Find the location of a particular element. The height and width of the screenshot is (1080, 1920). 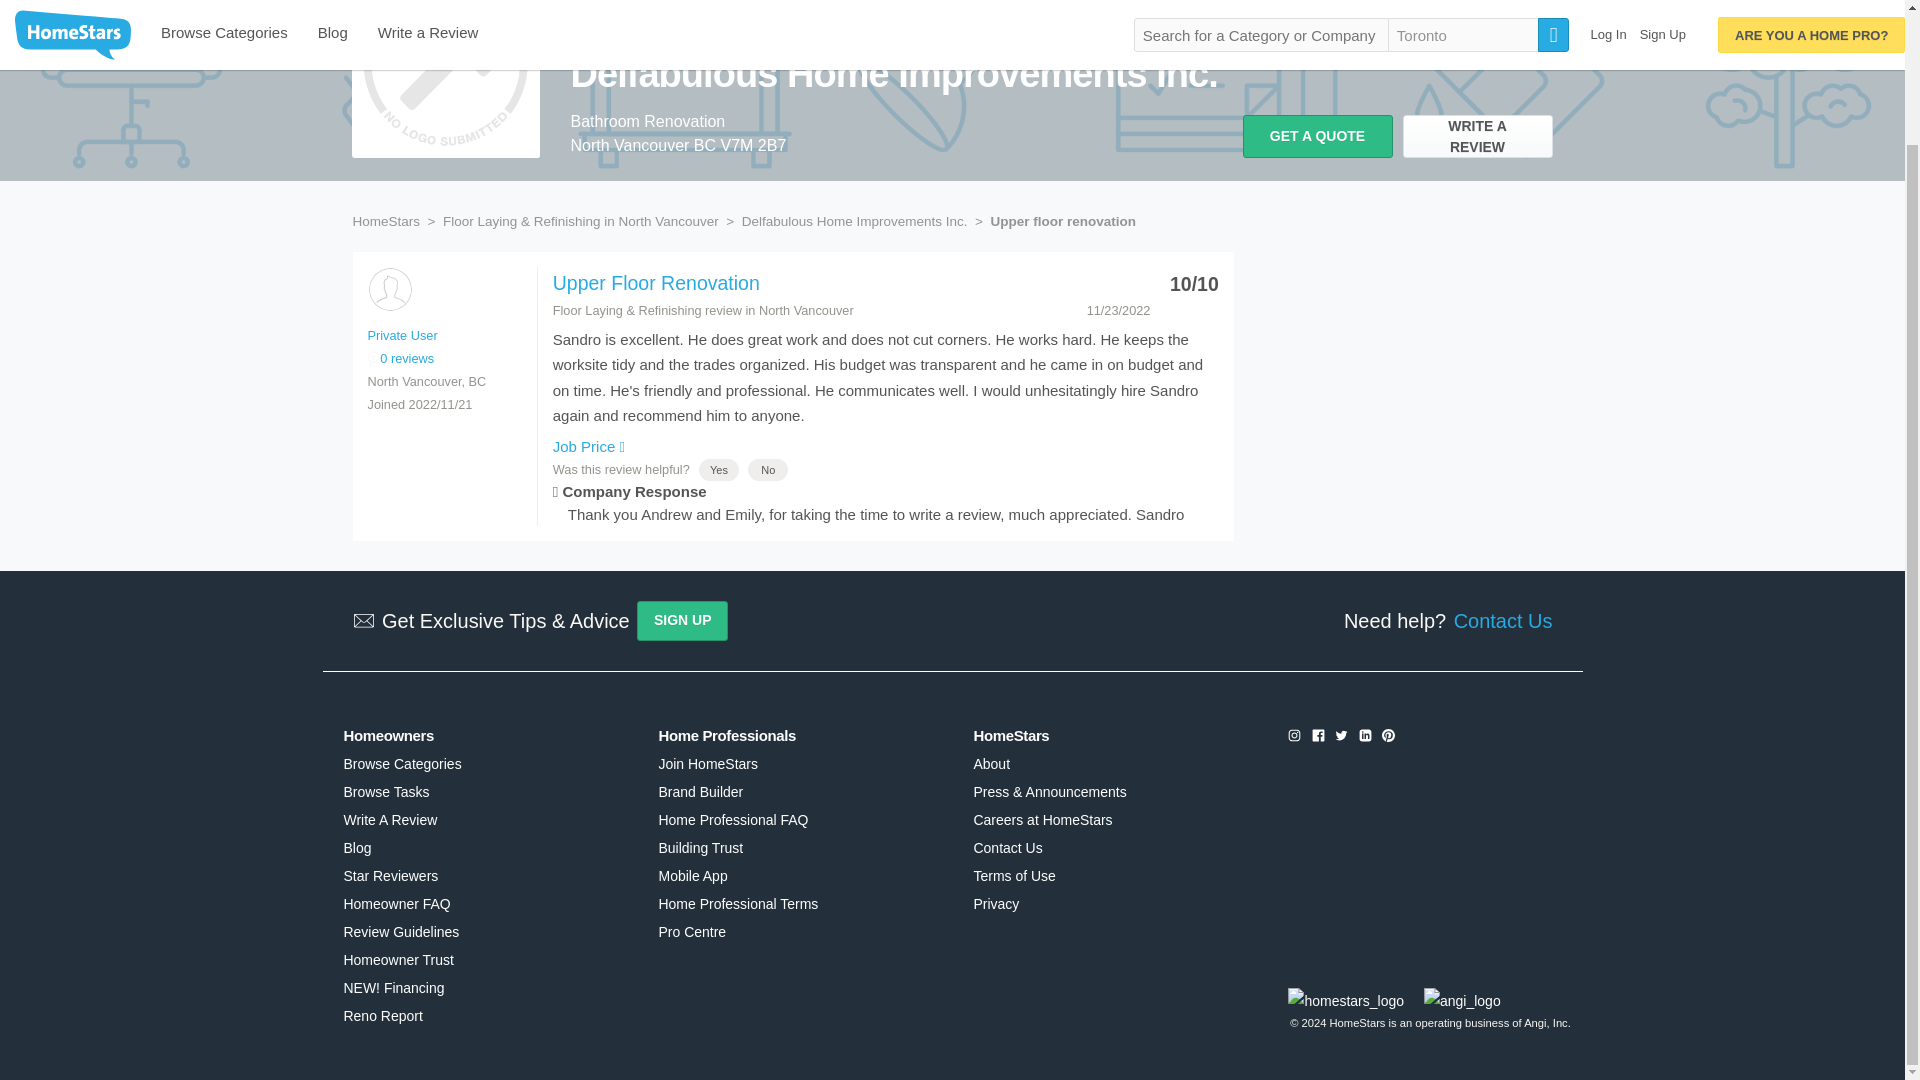

Browse Tasks is located at coordinates (386, 792).